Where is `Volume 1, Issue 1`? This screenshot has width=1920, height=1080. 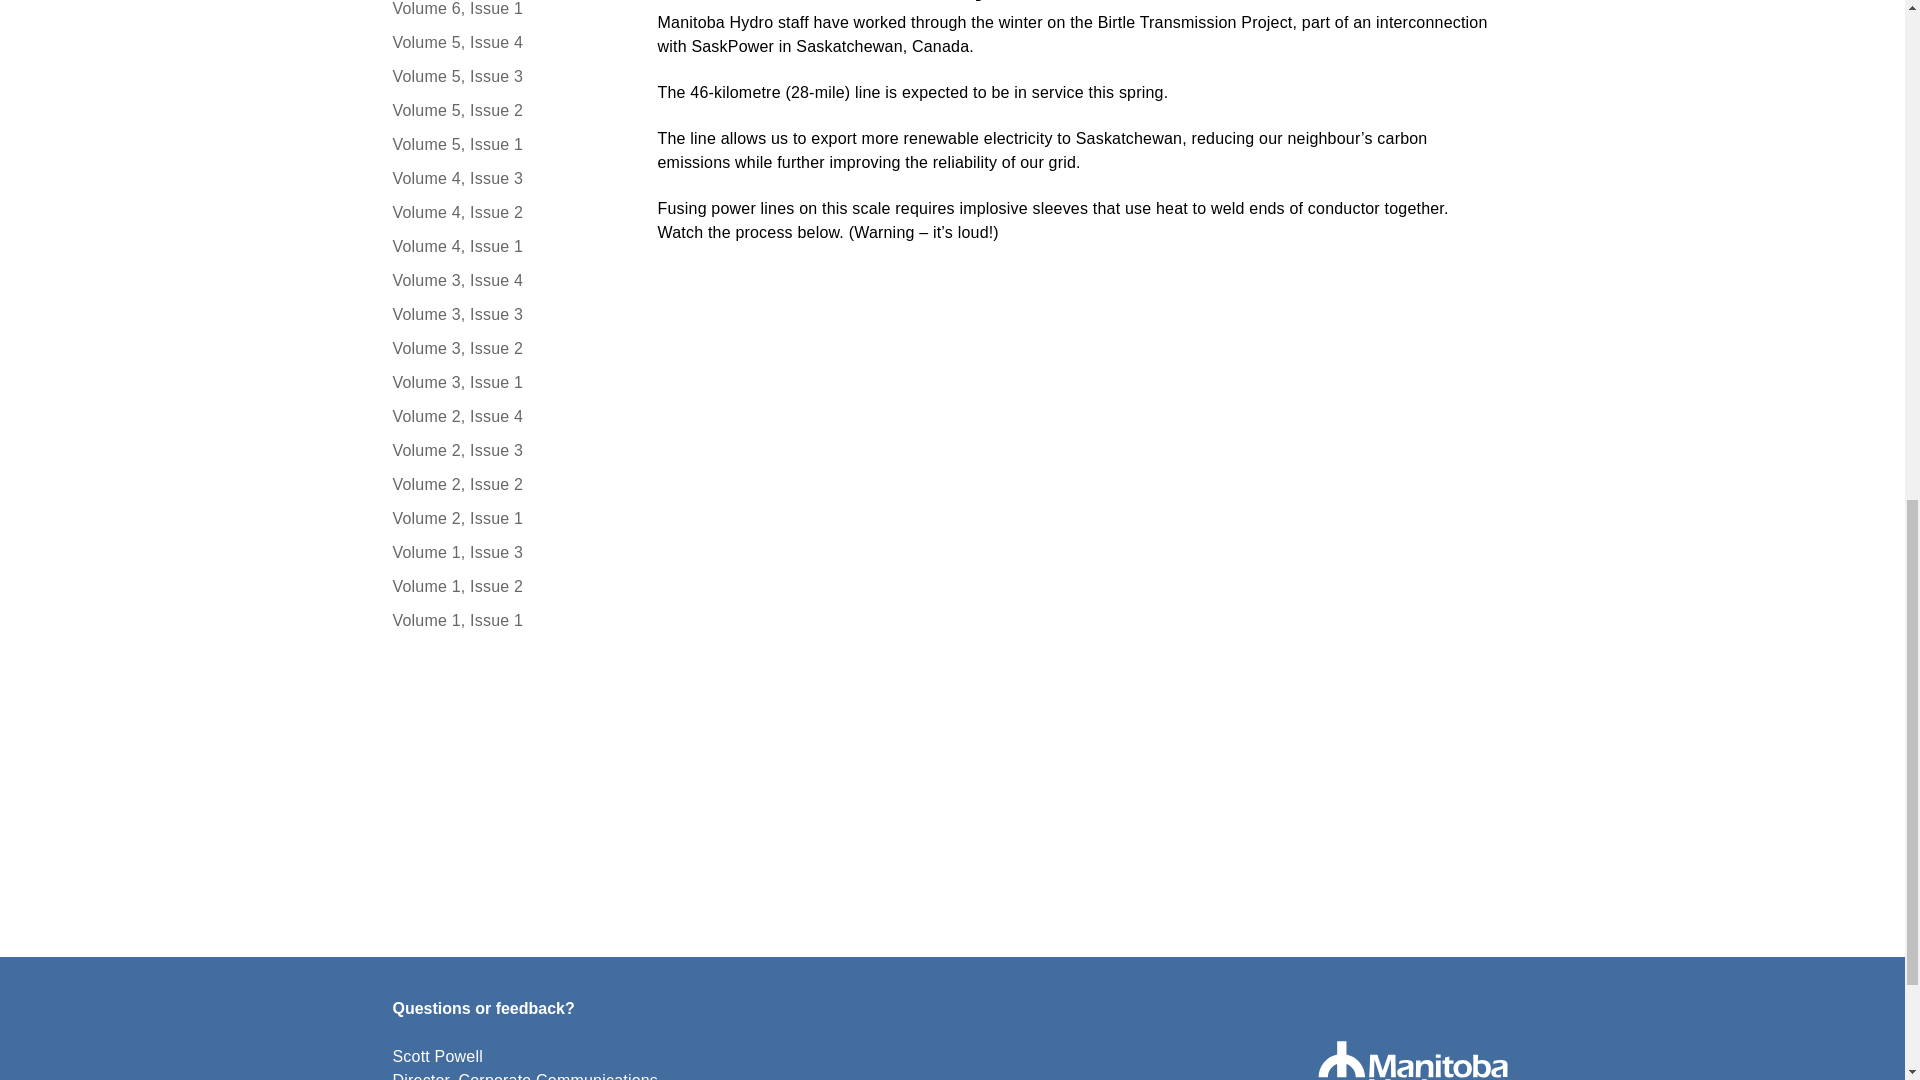 Volume 1, Issue 1 is located at coordinates (504, 620).